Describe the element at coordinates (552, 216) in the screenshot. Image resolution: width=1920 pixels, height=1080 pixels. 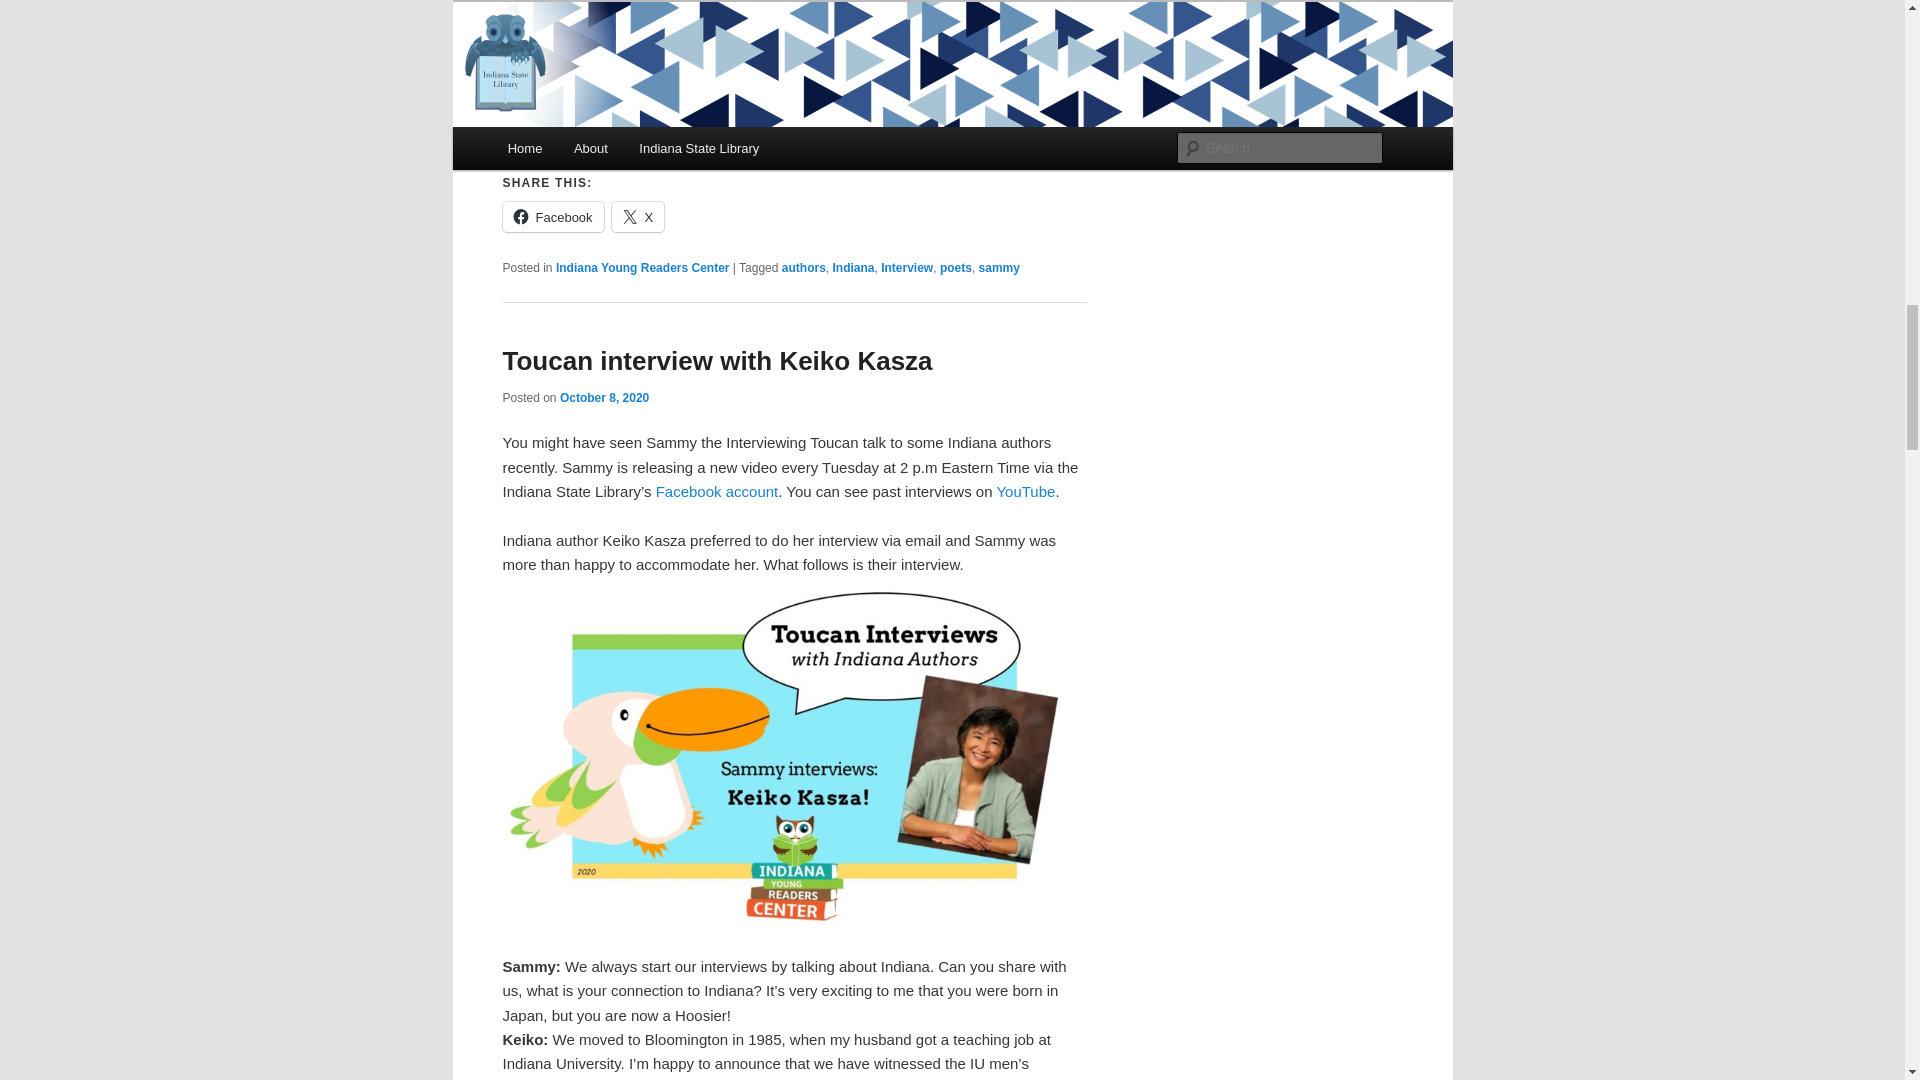
I see `Facebook` at that location.